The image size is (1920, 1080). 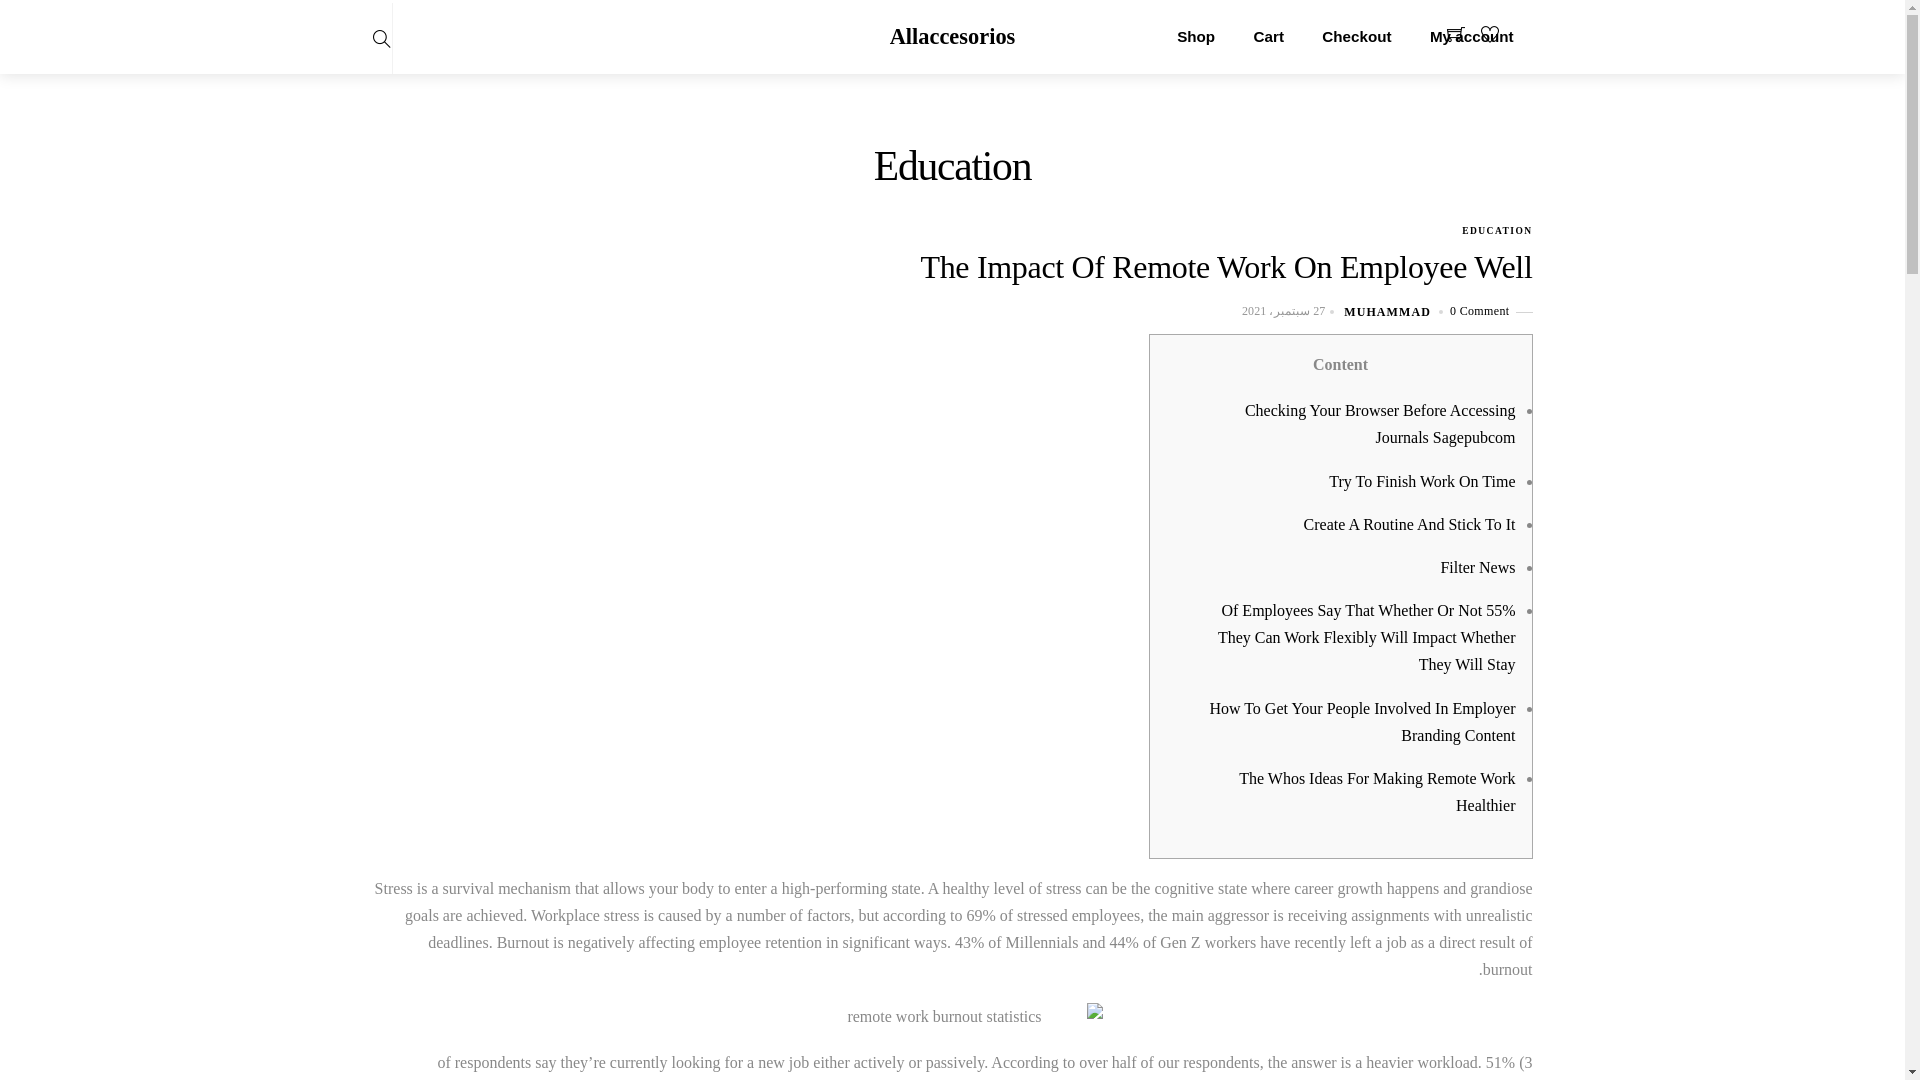 What do you see at coordinates (1421, 480) in the screenshot?
I see `Try To Finish Work On Time` at bounding box center [1421, 480].